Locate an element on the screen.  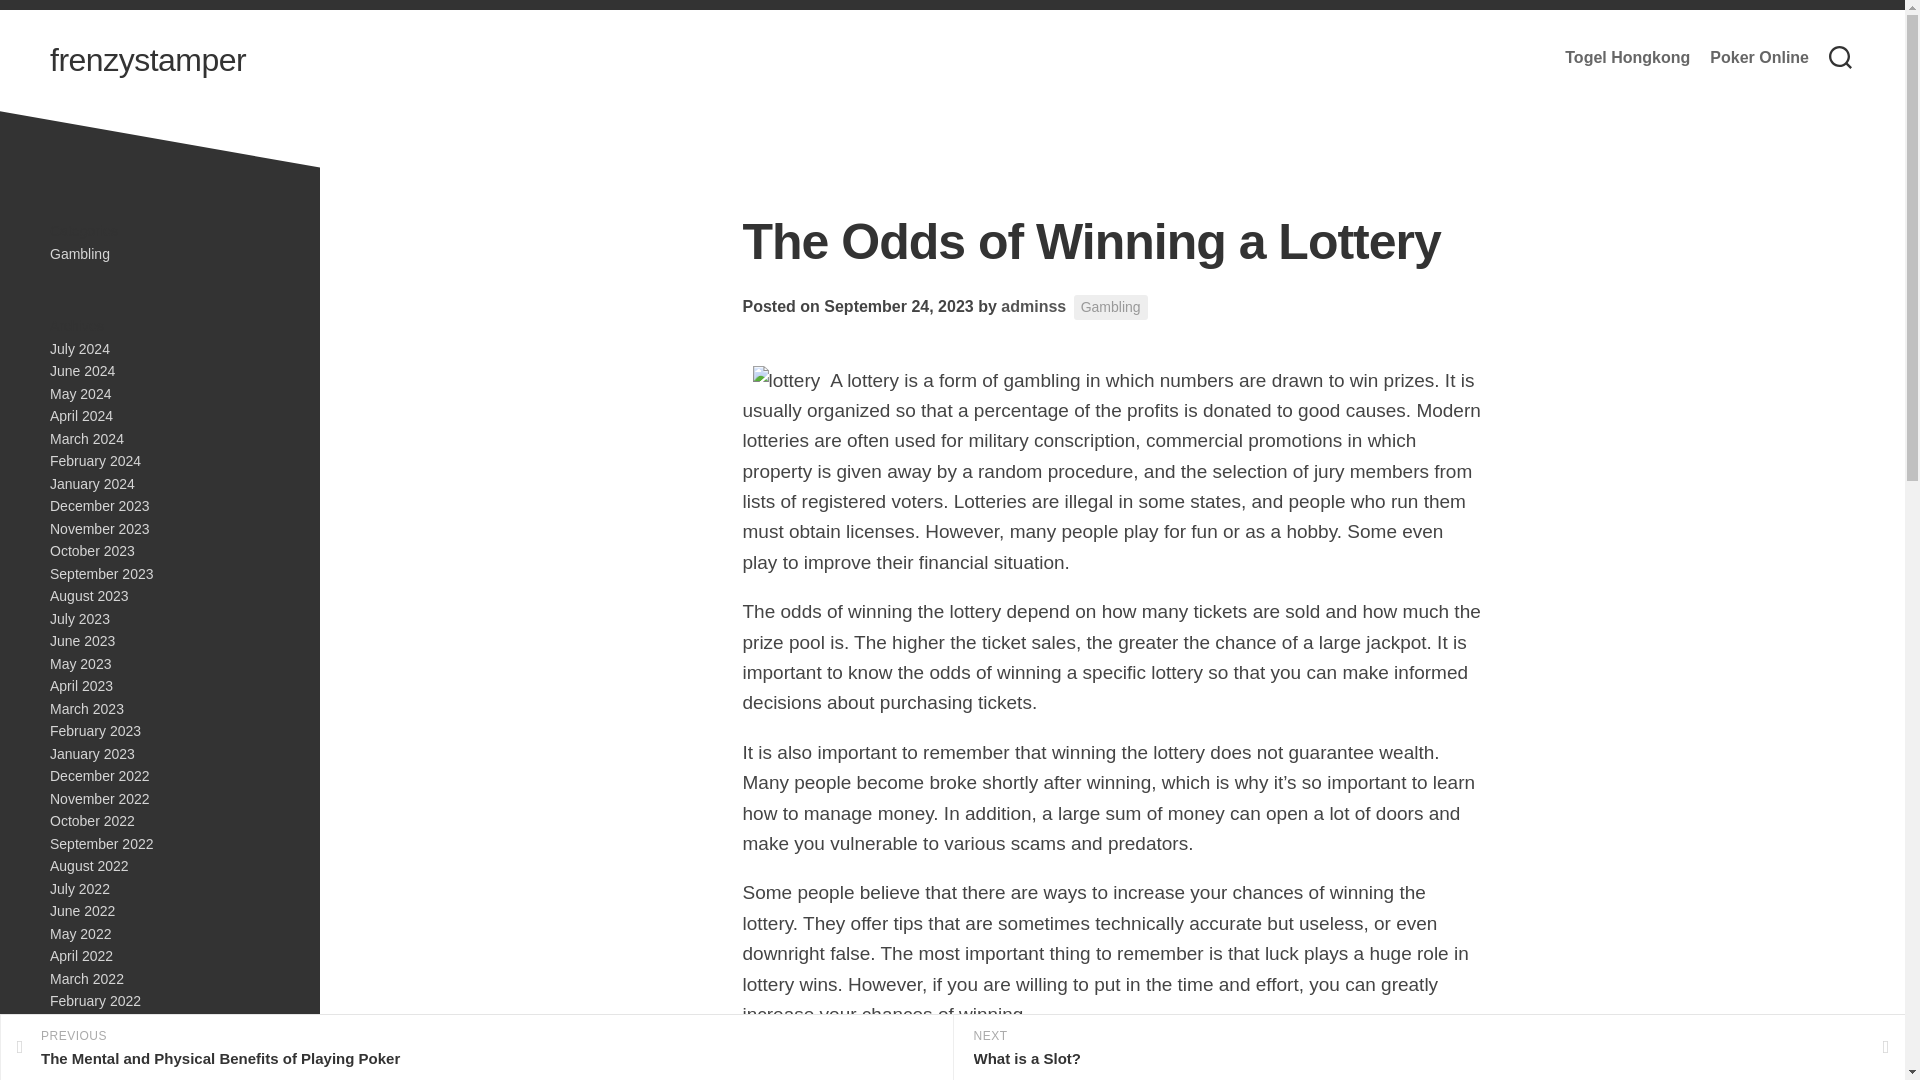
July 2024 is located at coordinates (88, 595).